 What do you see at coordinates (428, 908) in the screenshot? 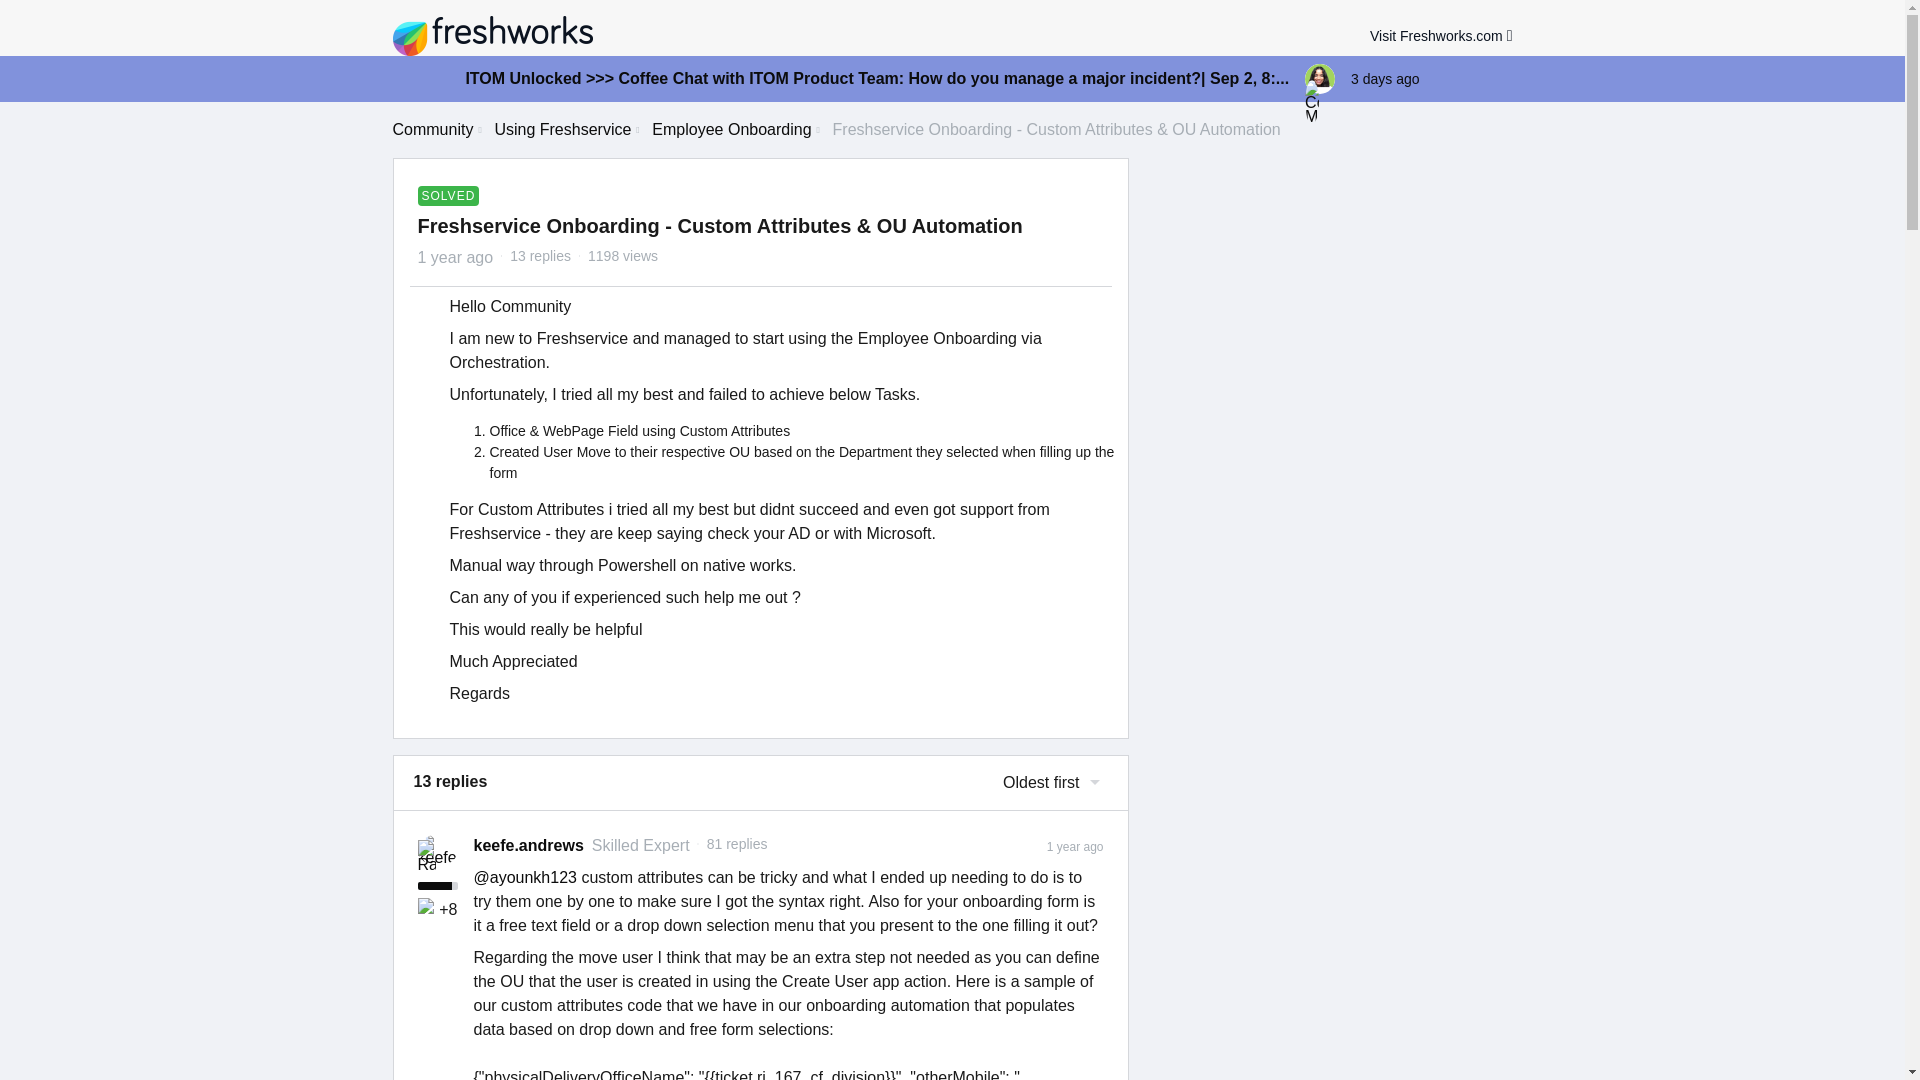
I see `The Freshservice Ninja` at bounding box center [428, 908].